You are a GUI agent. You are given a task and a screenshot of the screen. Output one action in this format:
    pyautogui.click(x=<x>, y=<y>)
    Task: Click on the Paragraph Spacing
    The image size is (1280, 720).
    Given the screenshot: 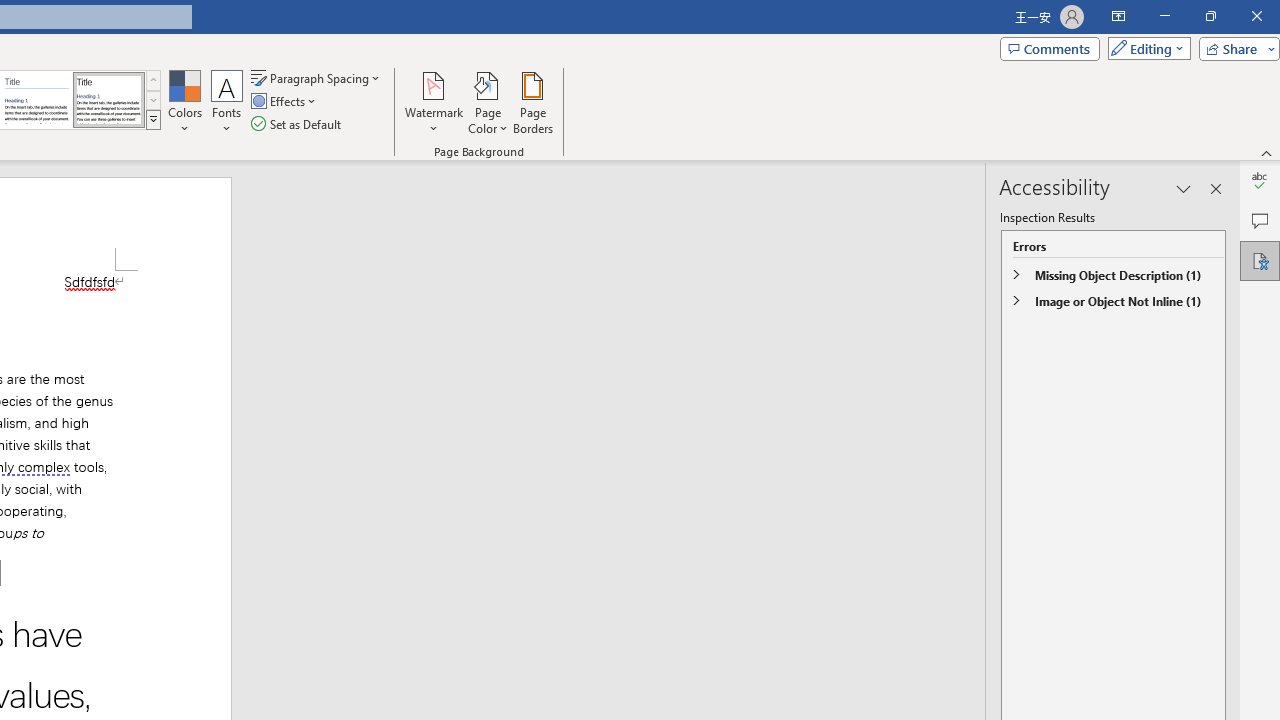 What is the action you would take?
    pyautogui.click(x=317, y=78)
    